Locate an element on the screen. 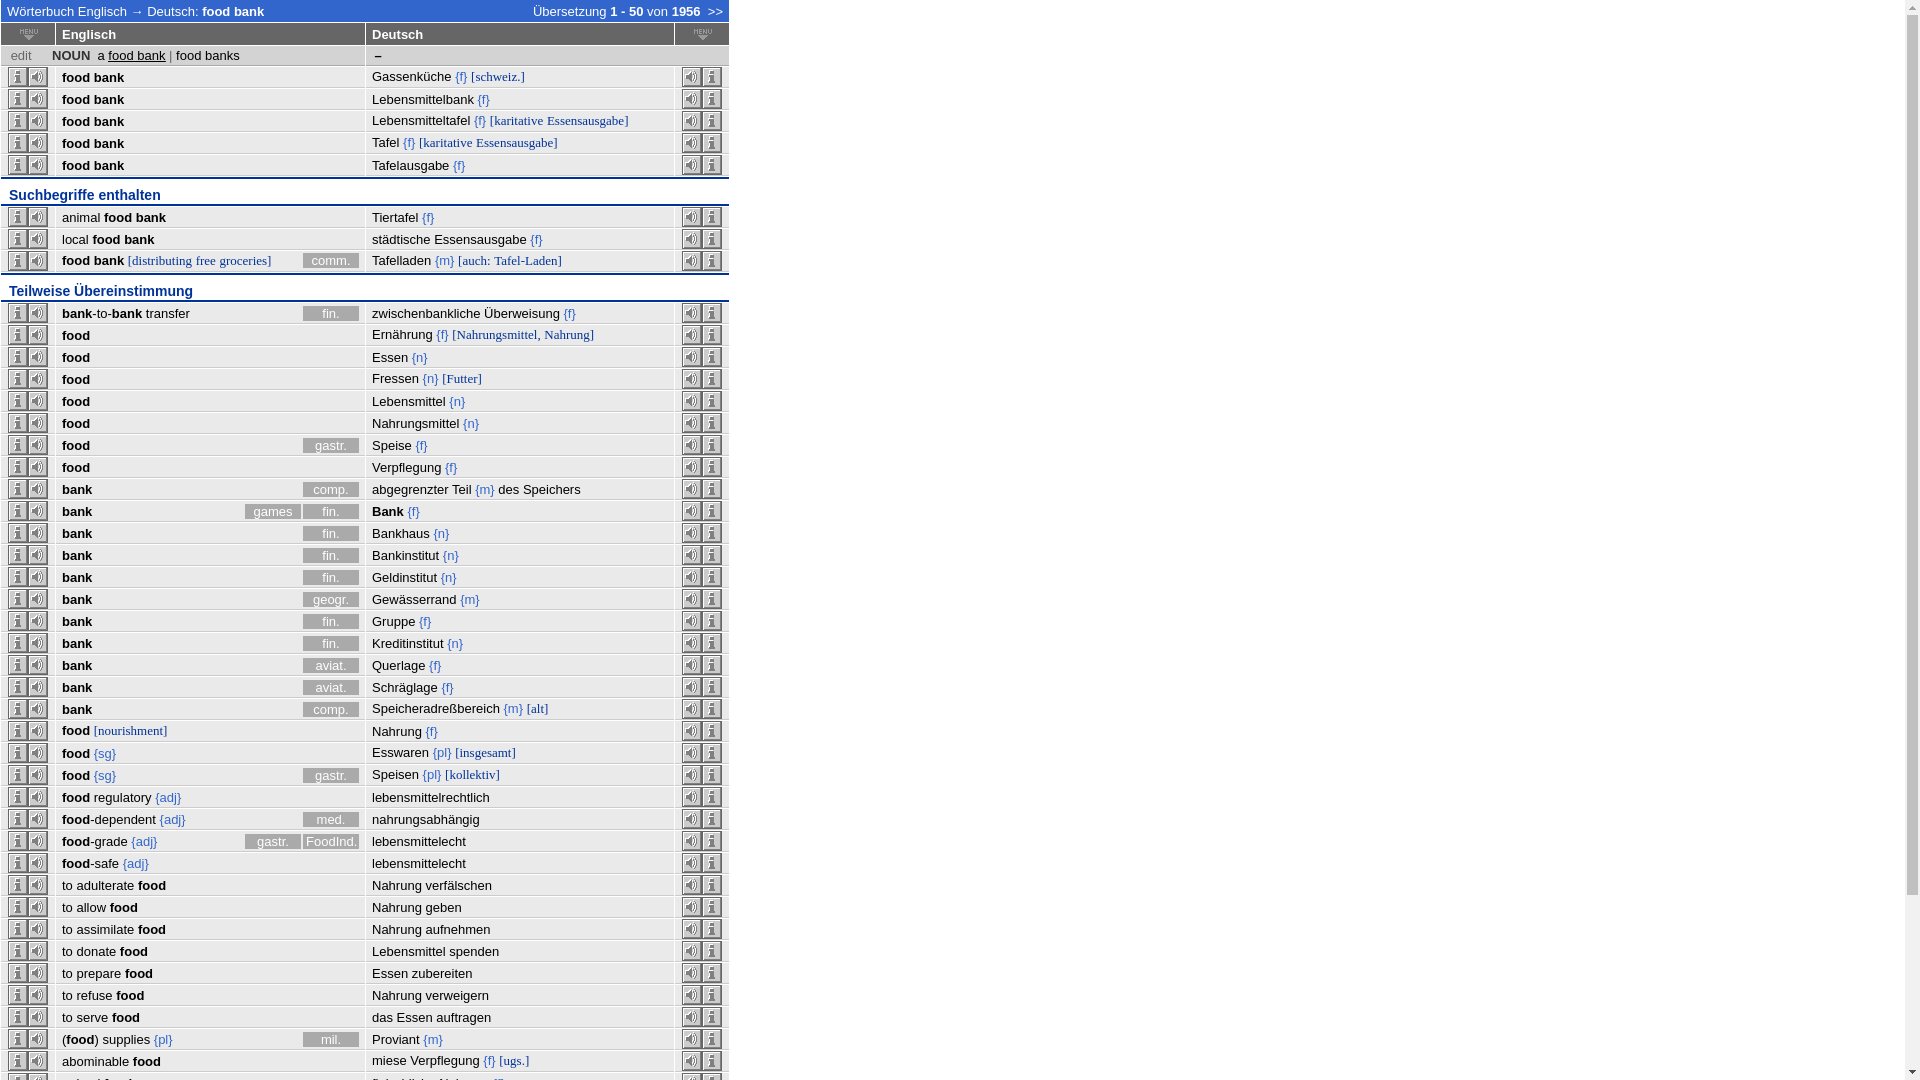 The height and width of the screenshot is (1080, 1920). spenden is located at coordinates (474, 952).